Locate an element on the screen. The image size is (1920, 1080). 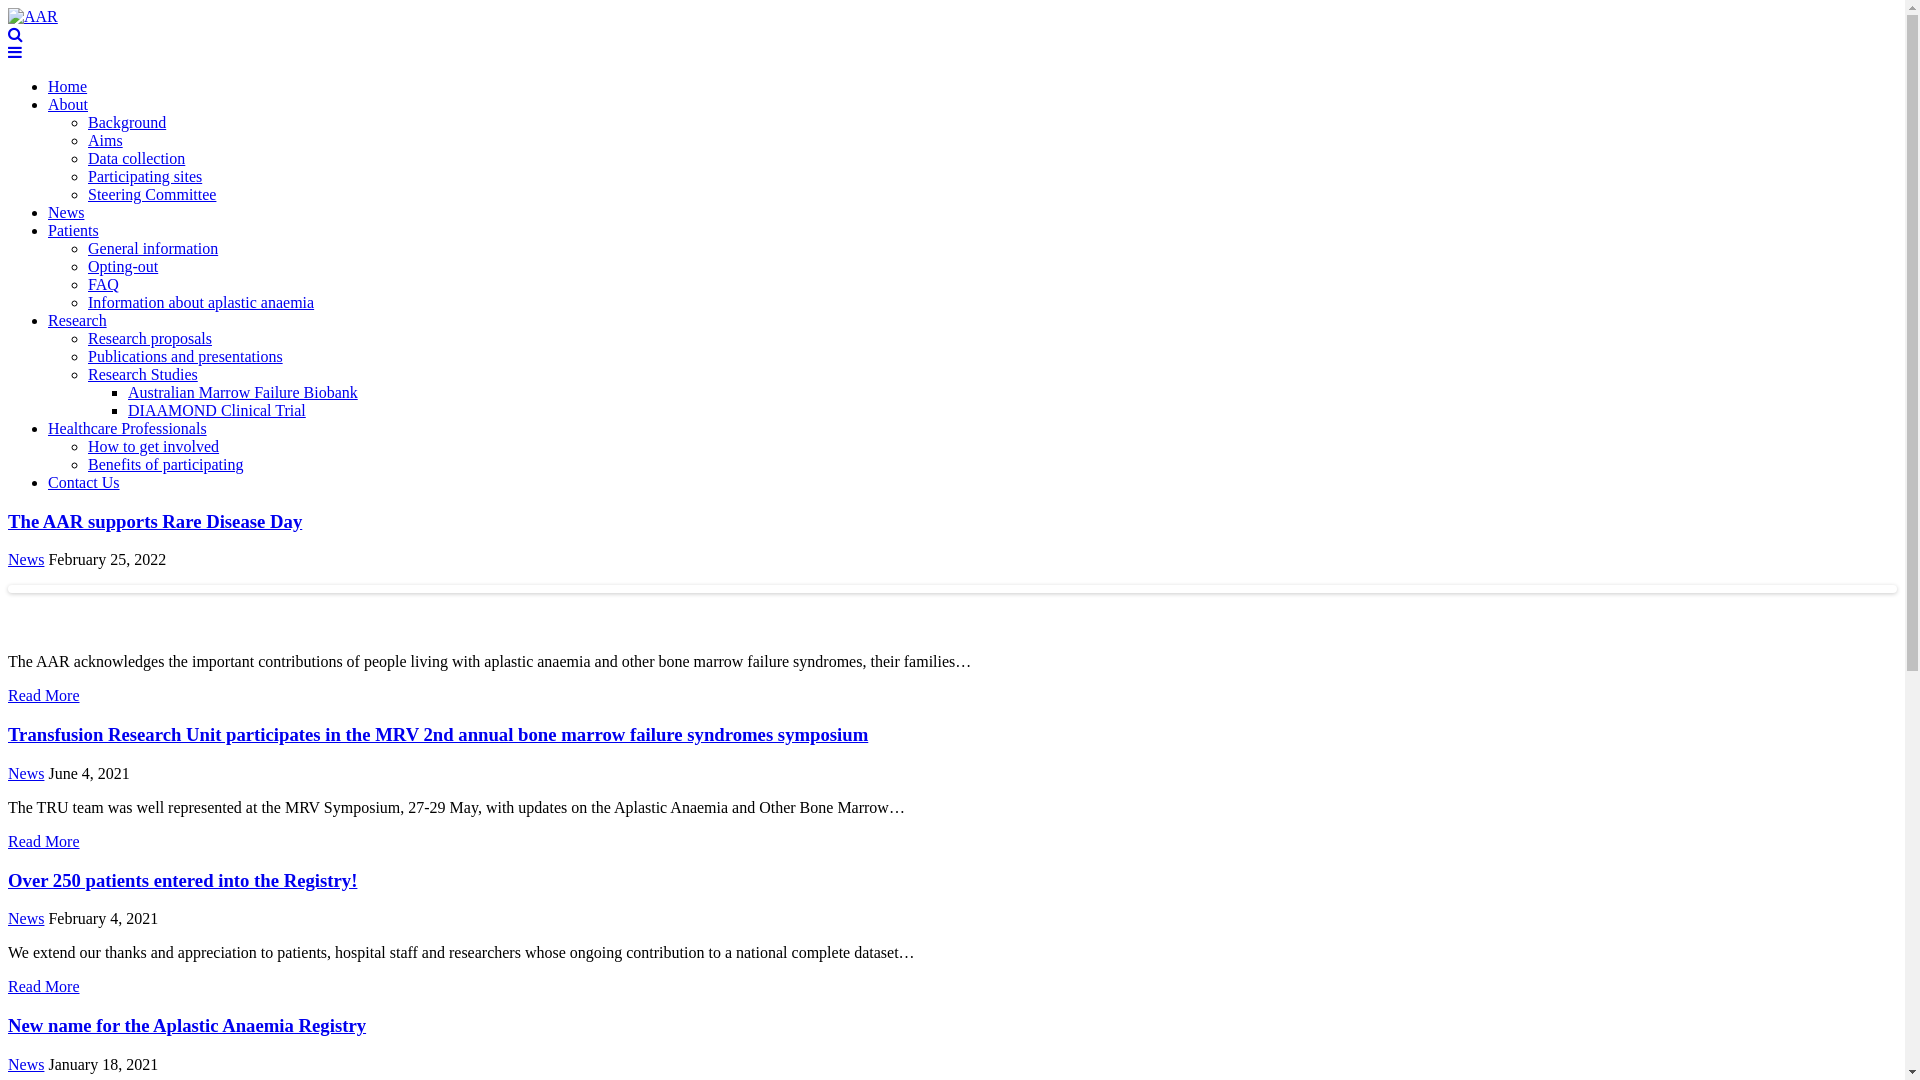
Research proposals is located at coordinates (150, 338).